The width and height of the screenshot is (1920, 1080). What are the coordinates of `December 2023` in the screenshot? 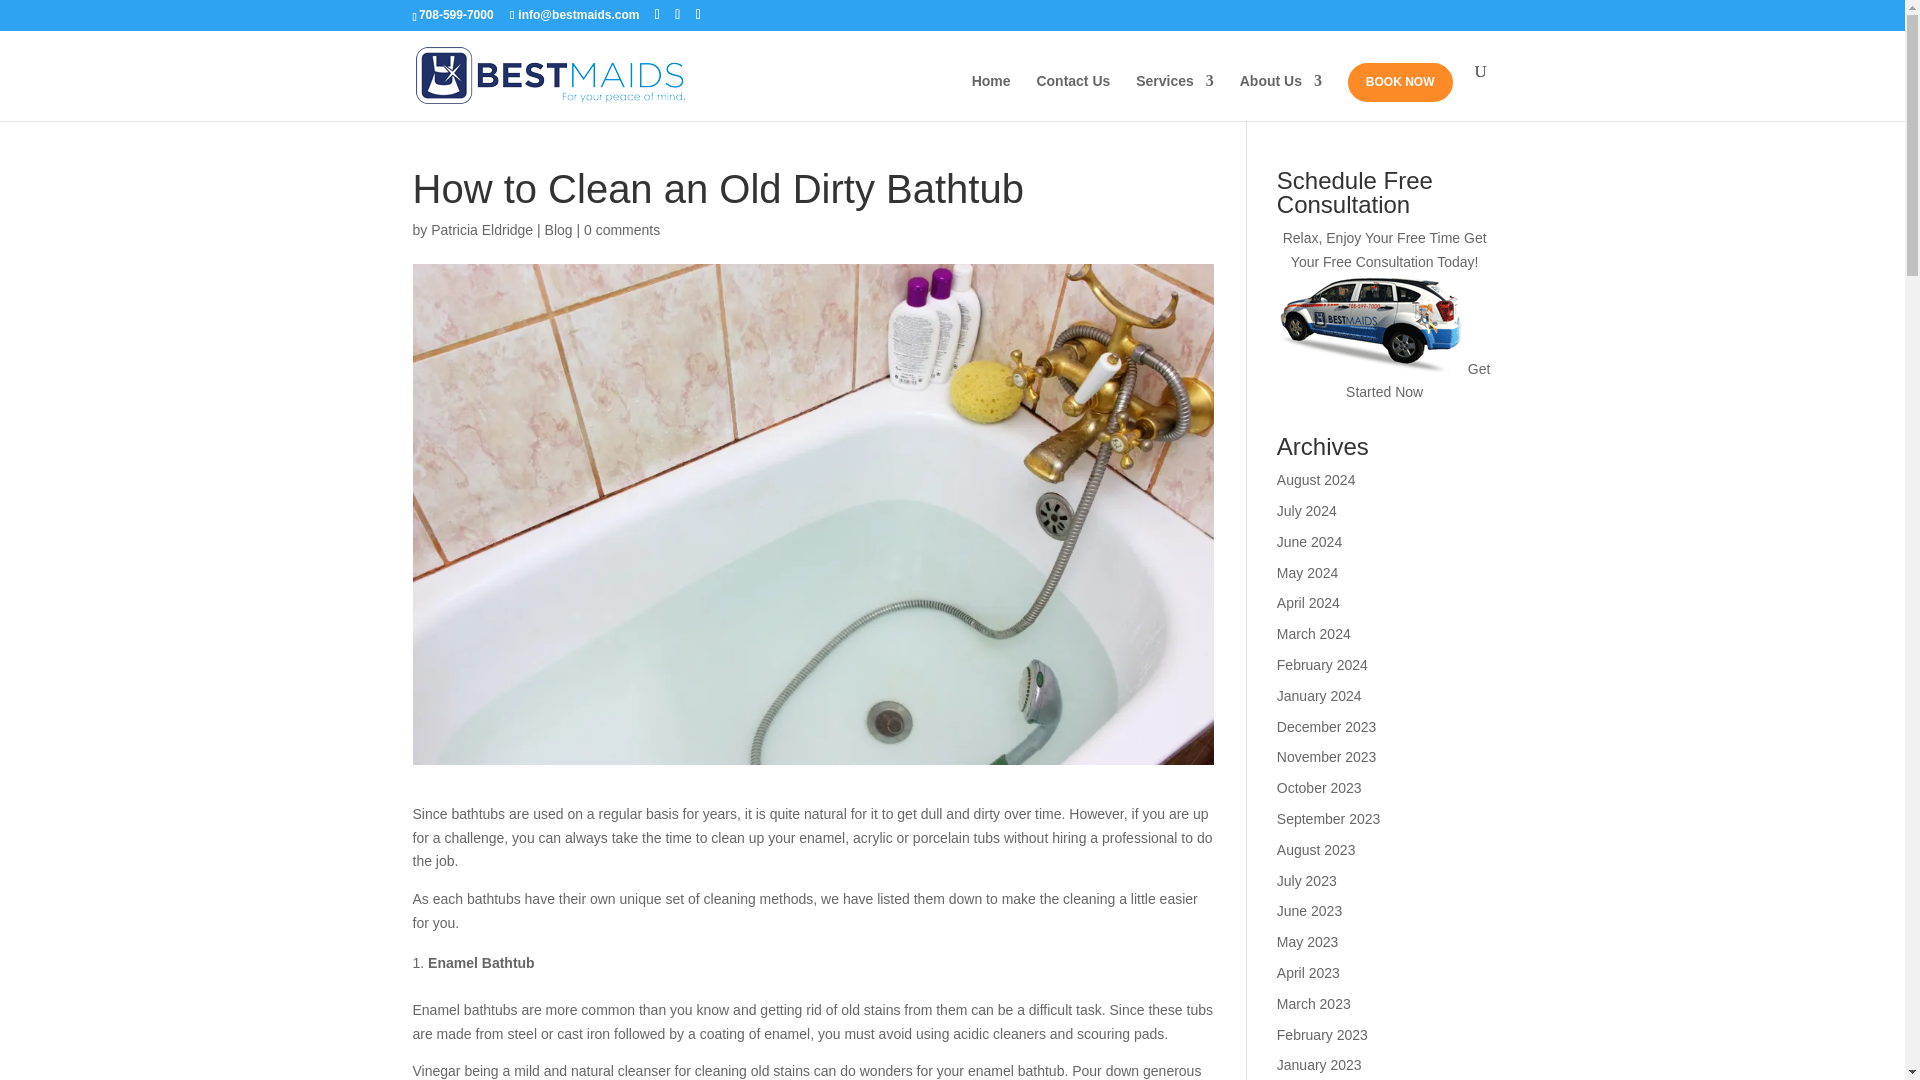 It's located at (1326, 727).